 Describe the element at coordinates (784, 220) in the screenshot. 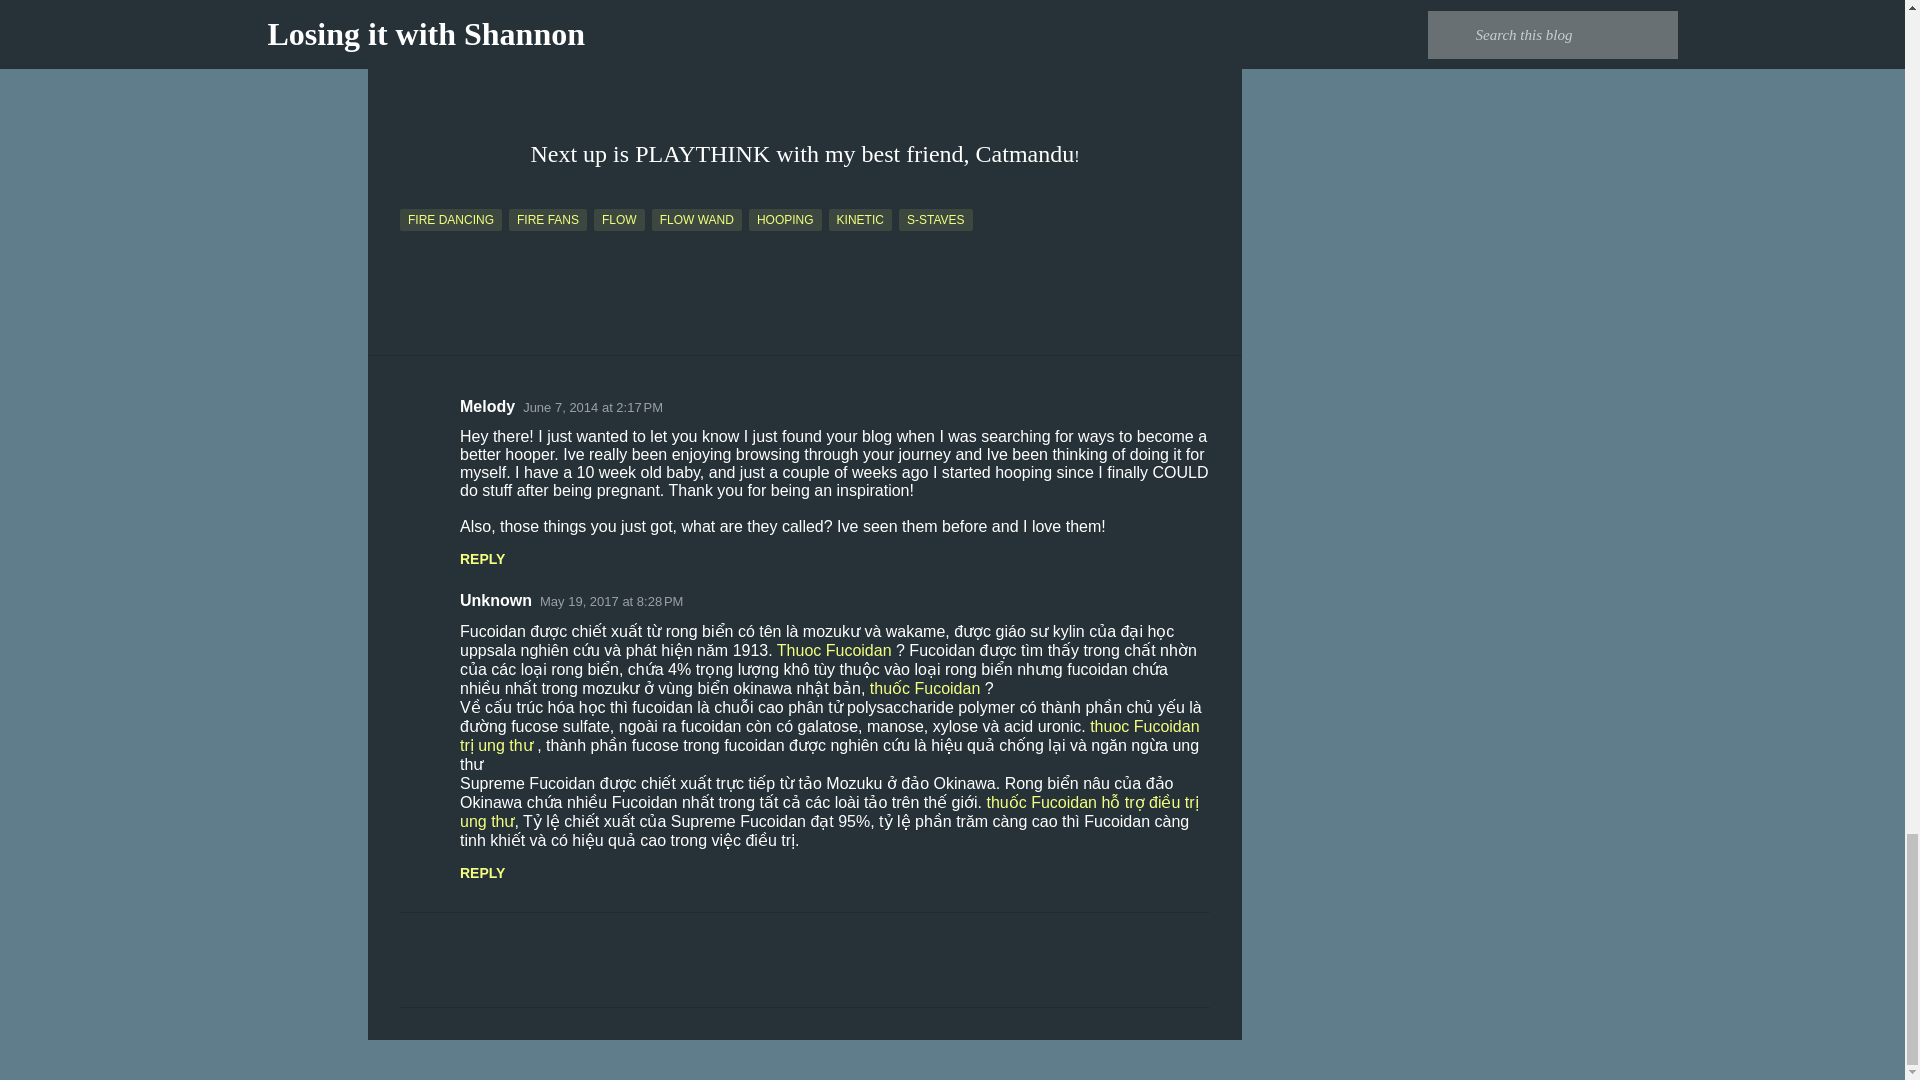

I see `HOOPING` at that location.